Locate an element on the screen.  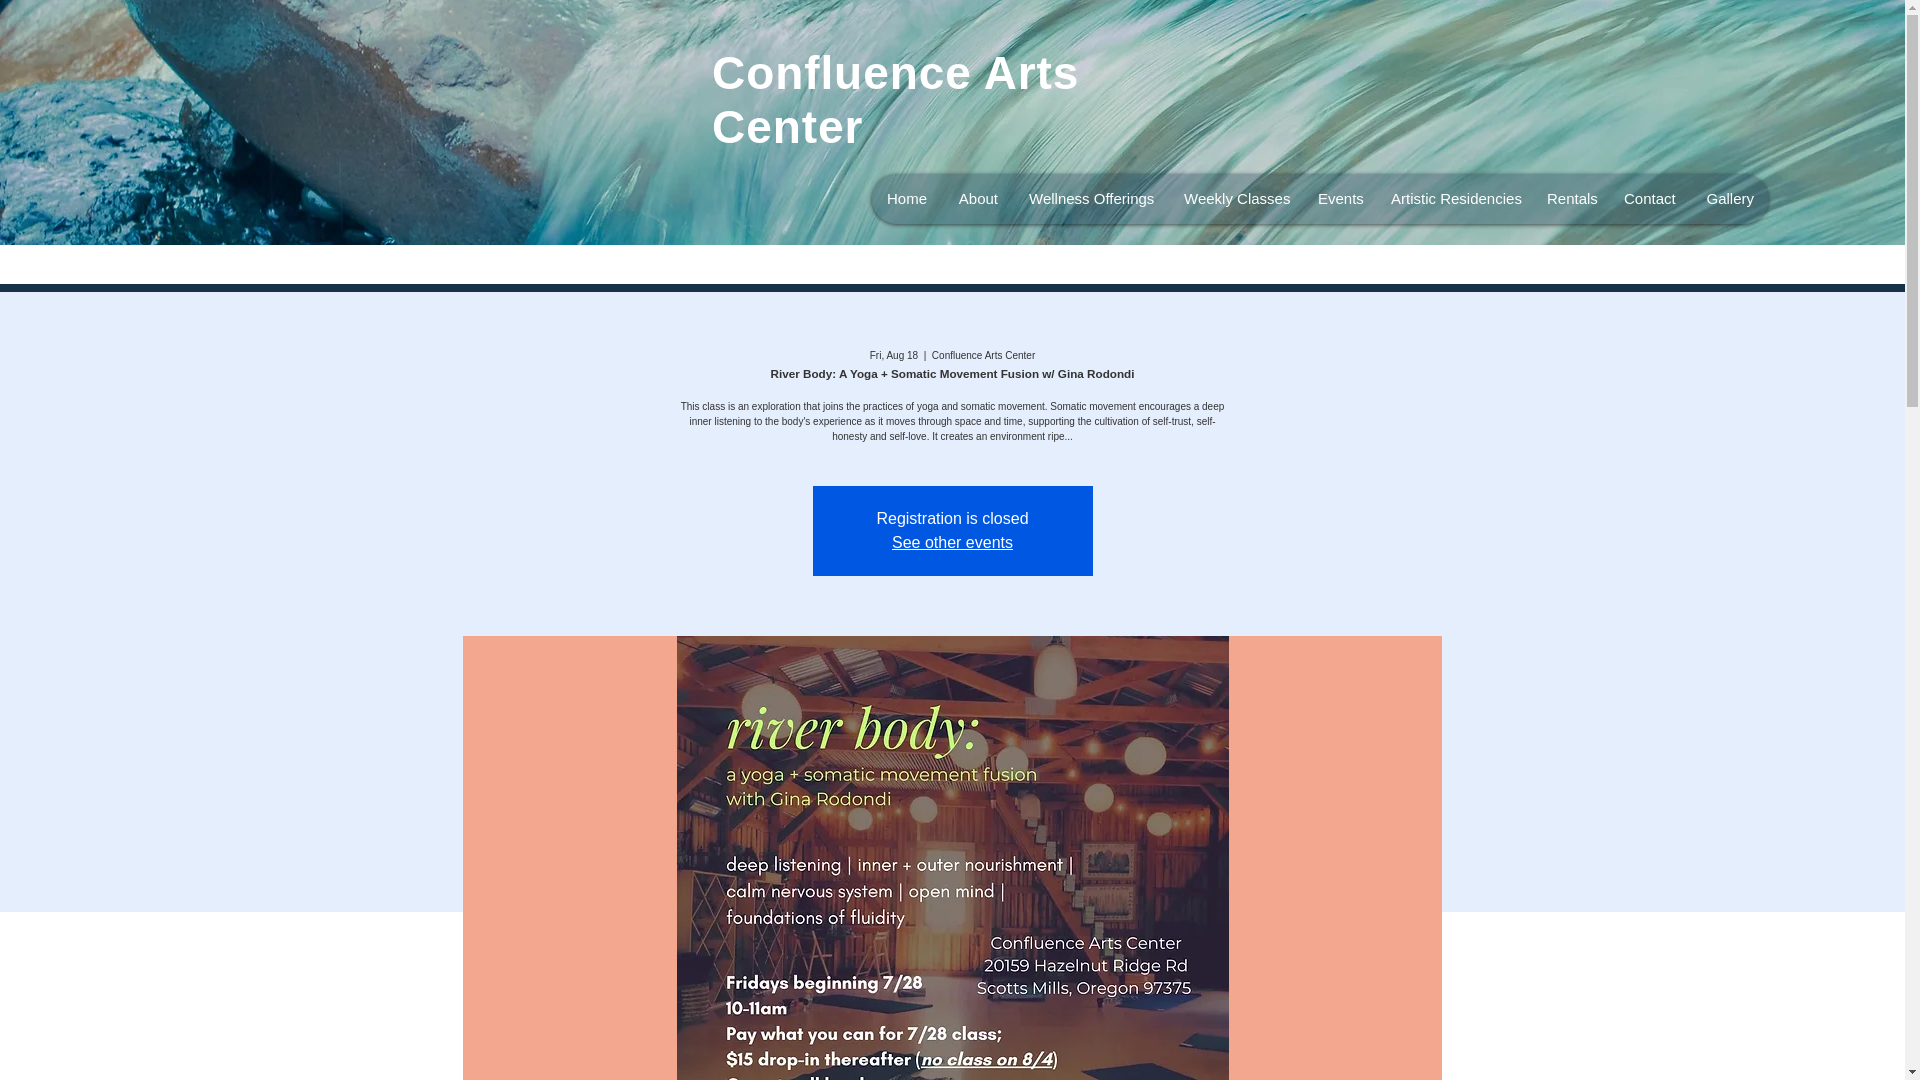
See other events is located at coordinates (952, 542).